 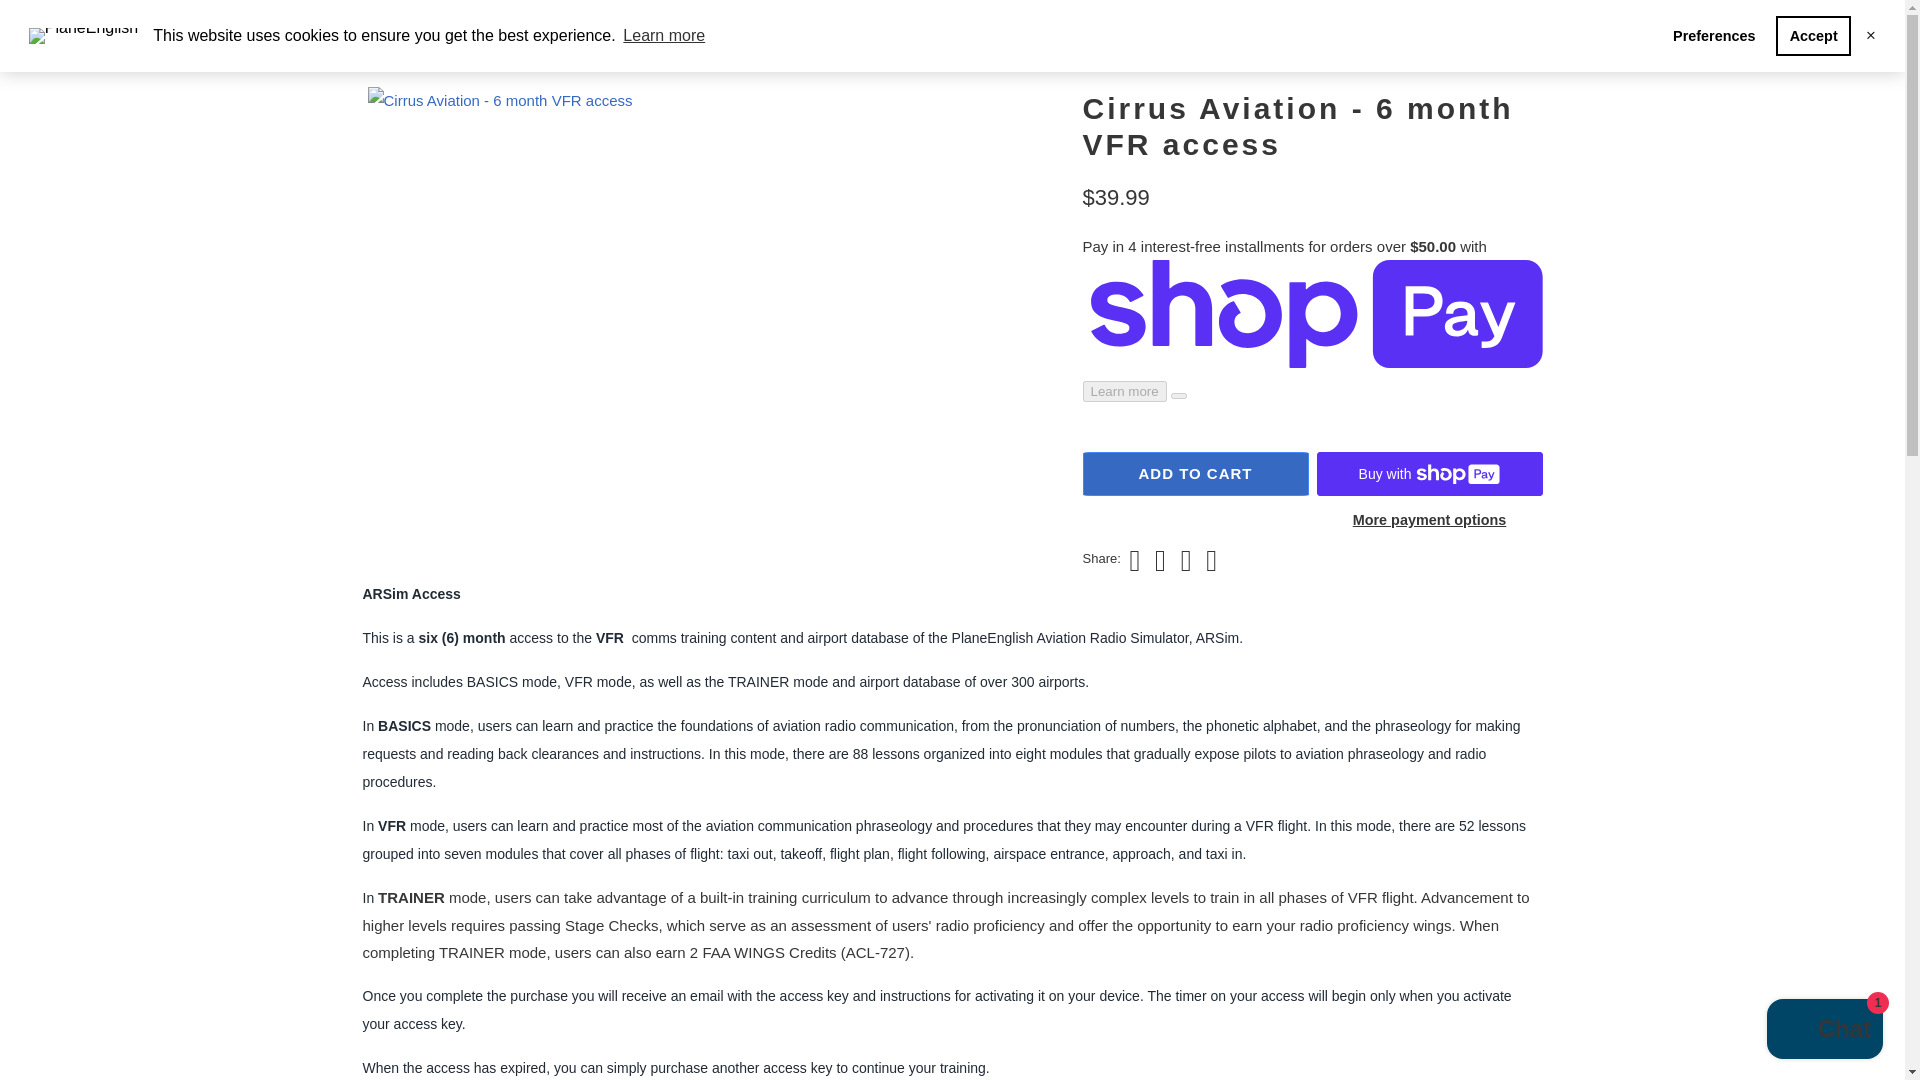 I want to click on Learn more, so click(x=664, y=35).